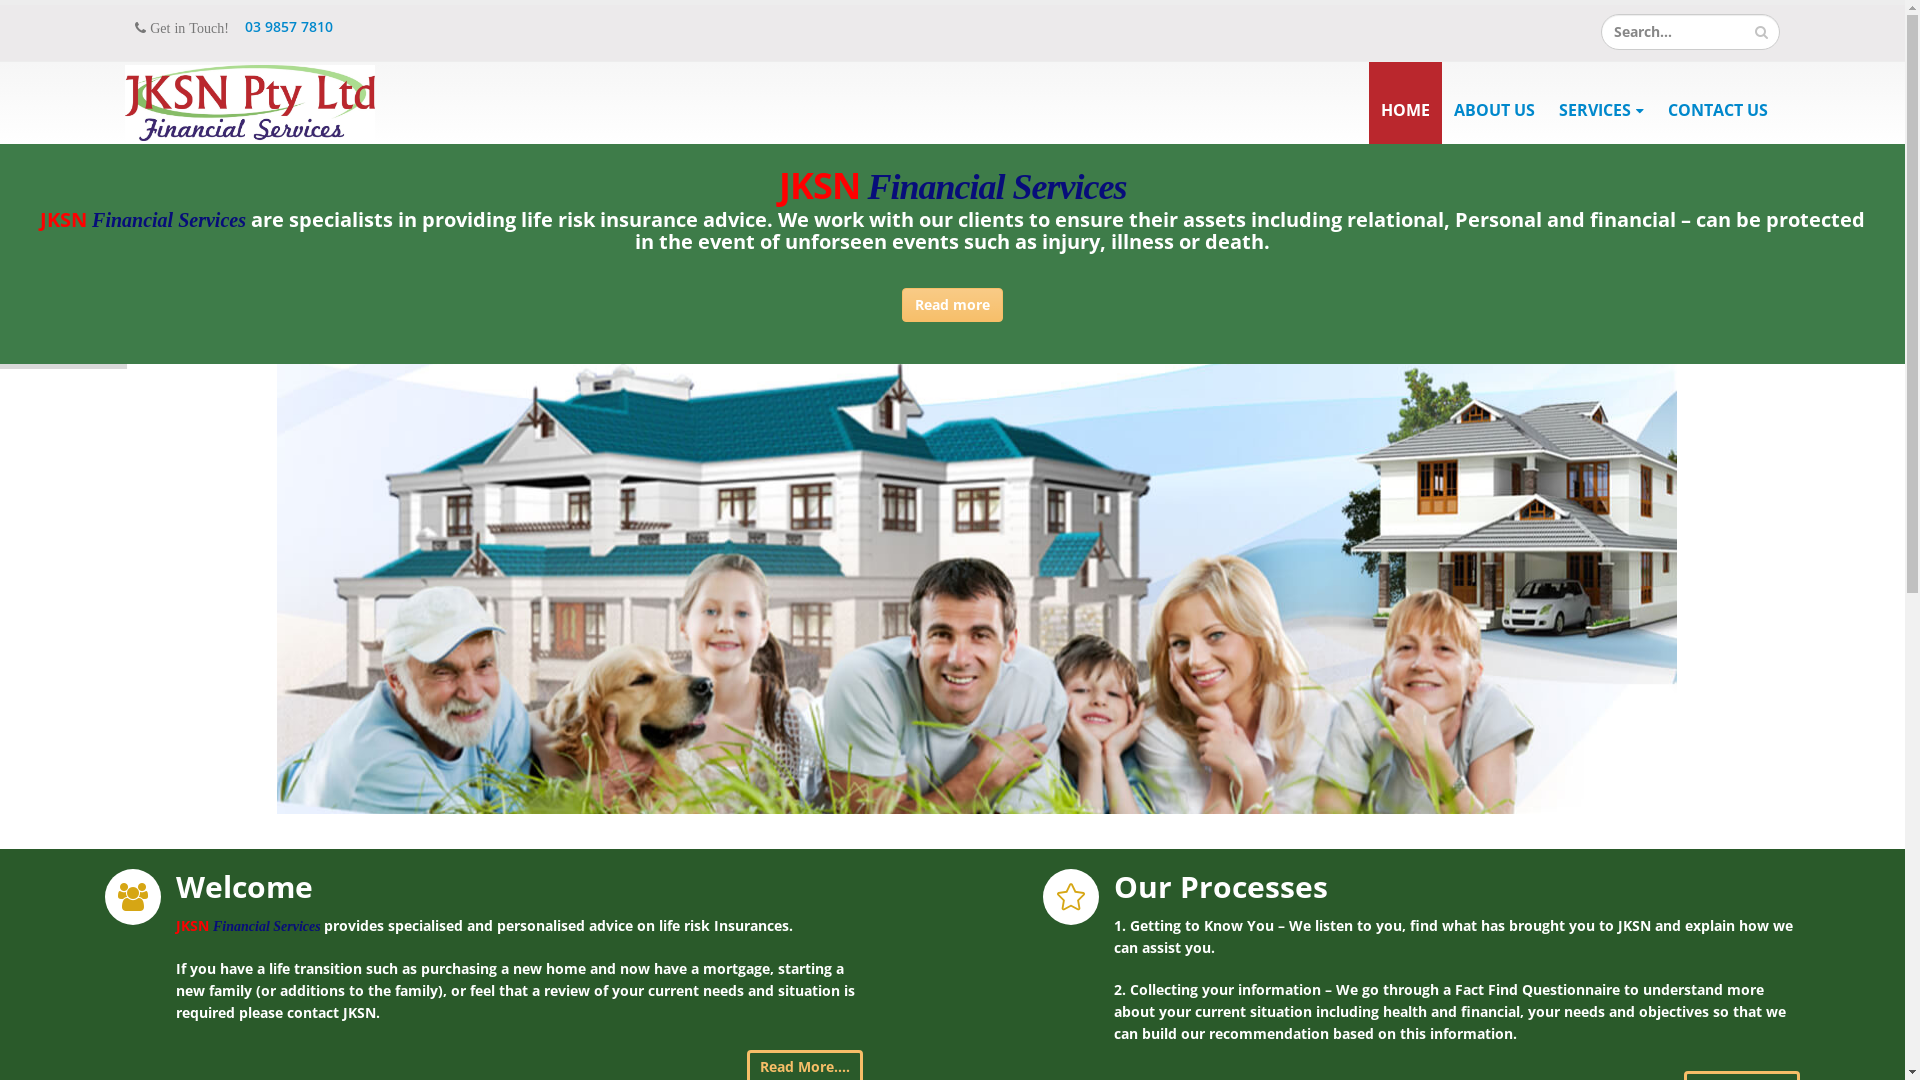 Image resolution: width=1920 pixels, height=1080 pixels. Describe the element at coordinates (1494, 103) in the screenshot. I see `ABOUT US` at that location.